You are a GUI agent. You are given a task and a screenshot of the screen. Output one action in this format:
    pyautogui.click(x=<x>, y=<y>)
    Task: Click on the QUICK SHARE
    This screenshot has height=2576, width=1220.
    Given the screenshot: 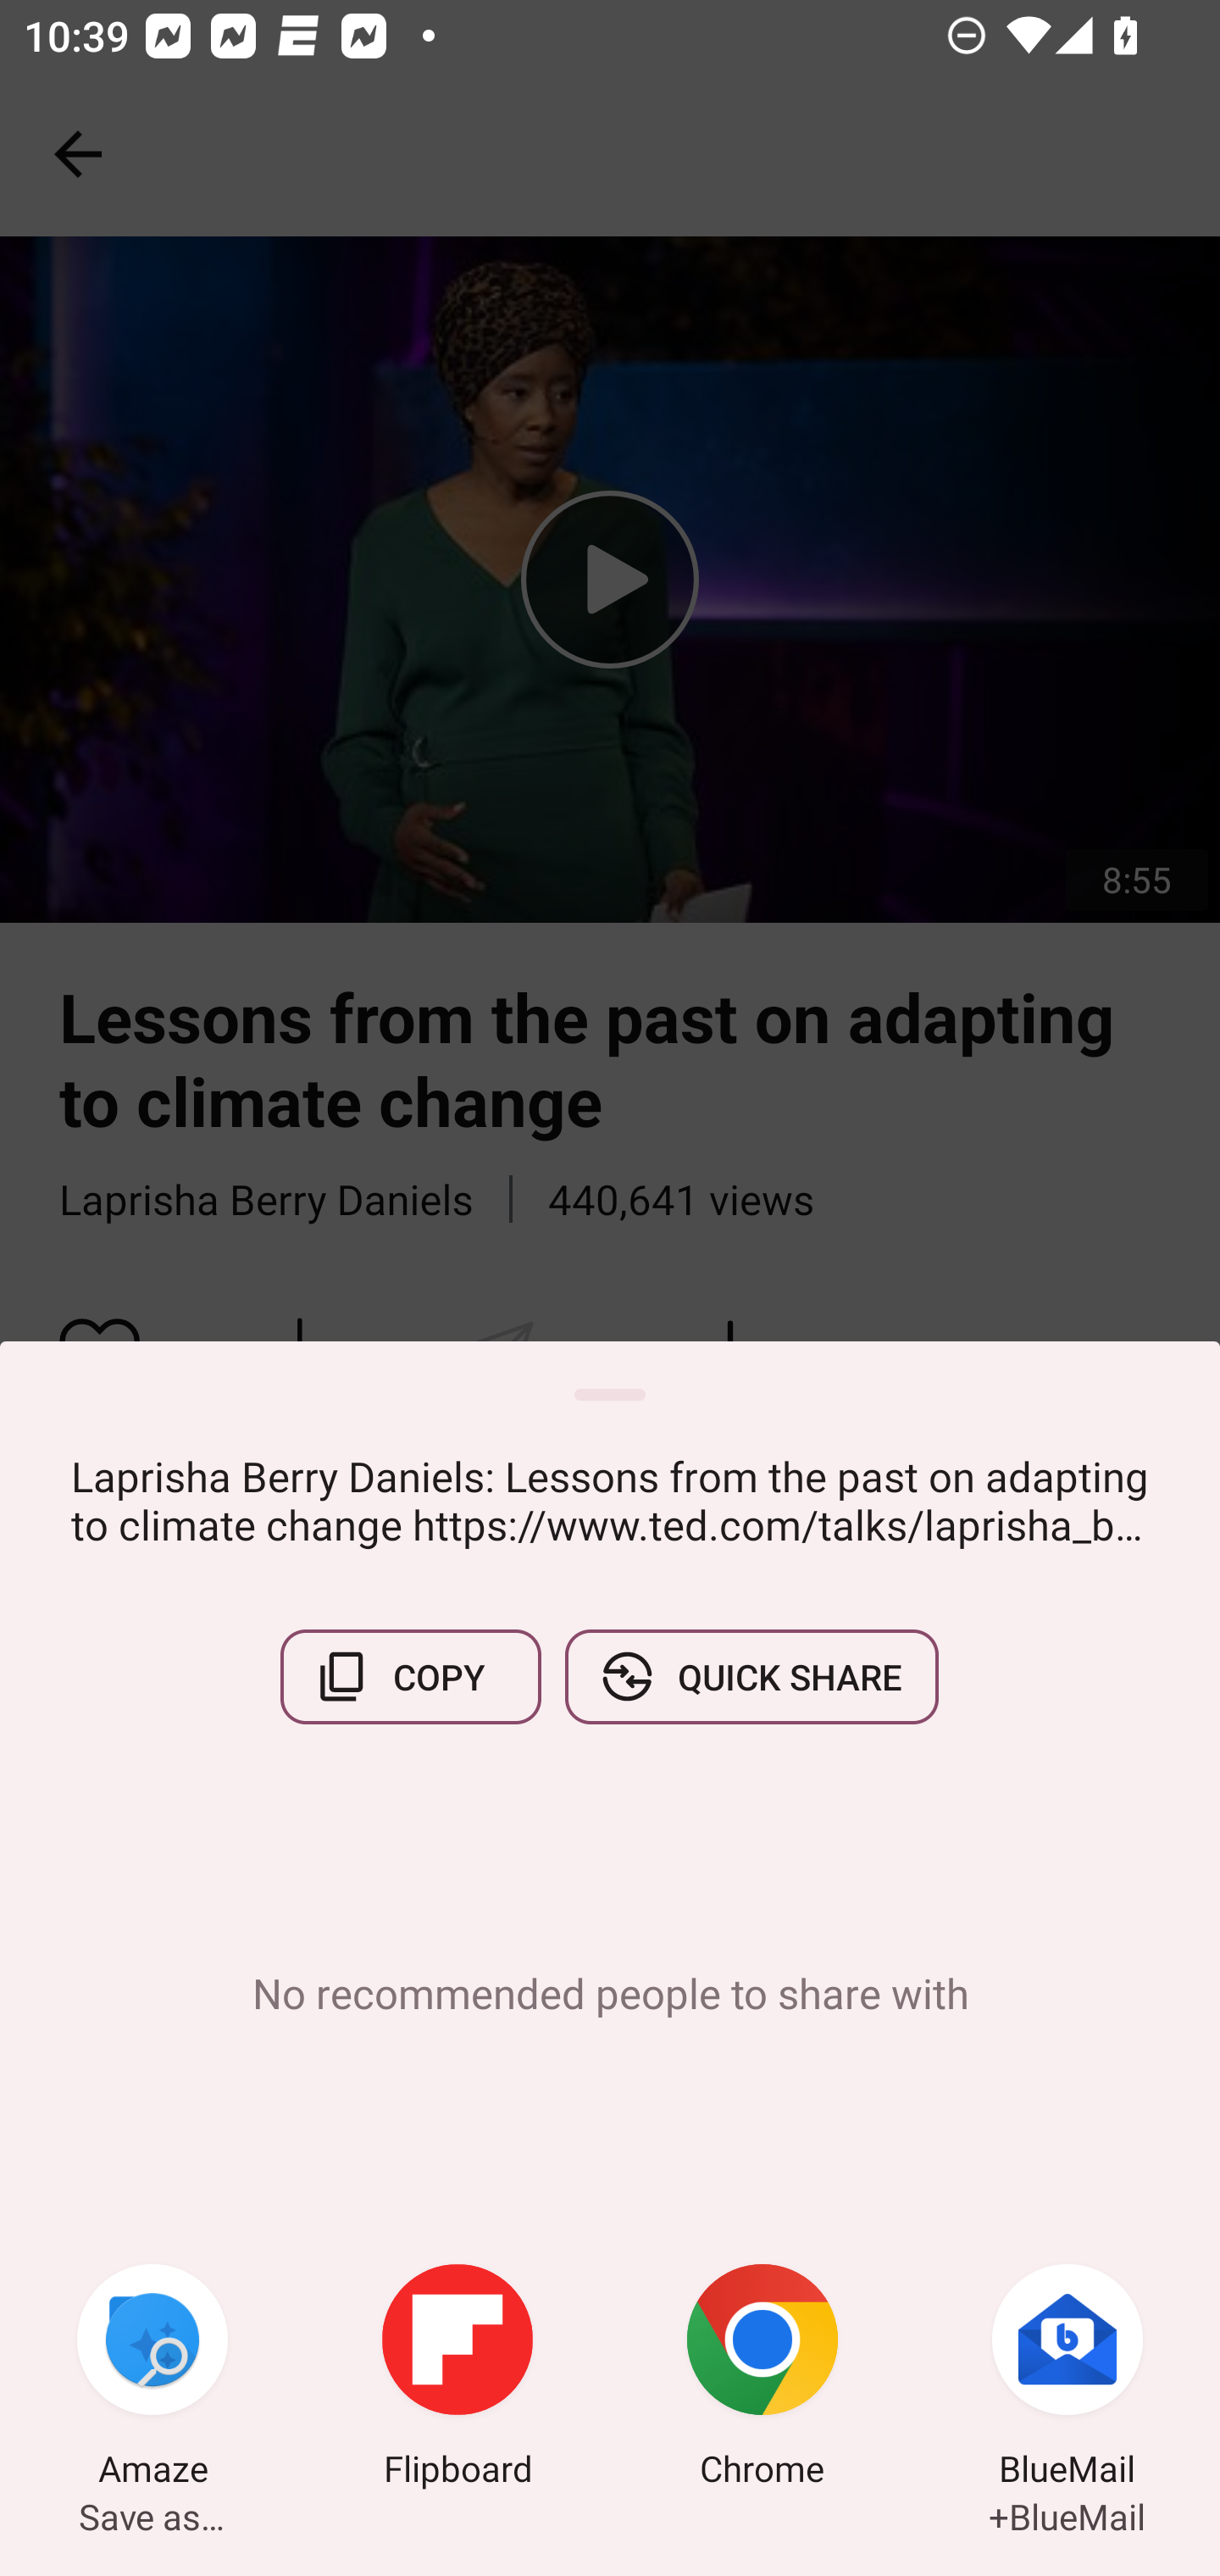 What is the action you would take?
    pyautogui.click(x=751, y=1676)
    